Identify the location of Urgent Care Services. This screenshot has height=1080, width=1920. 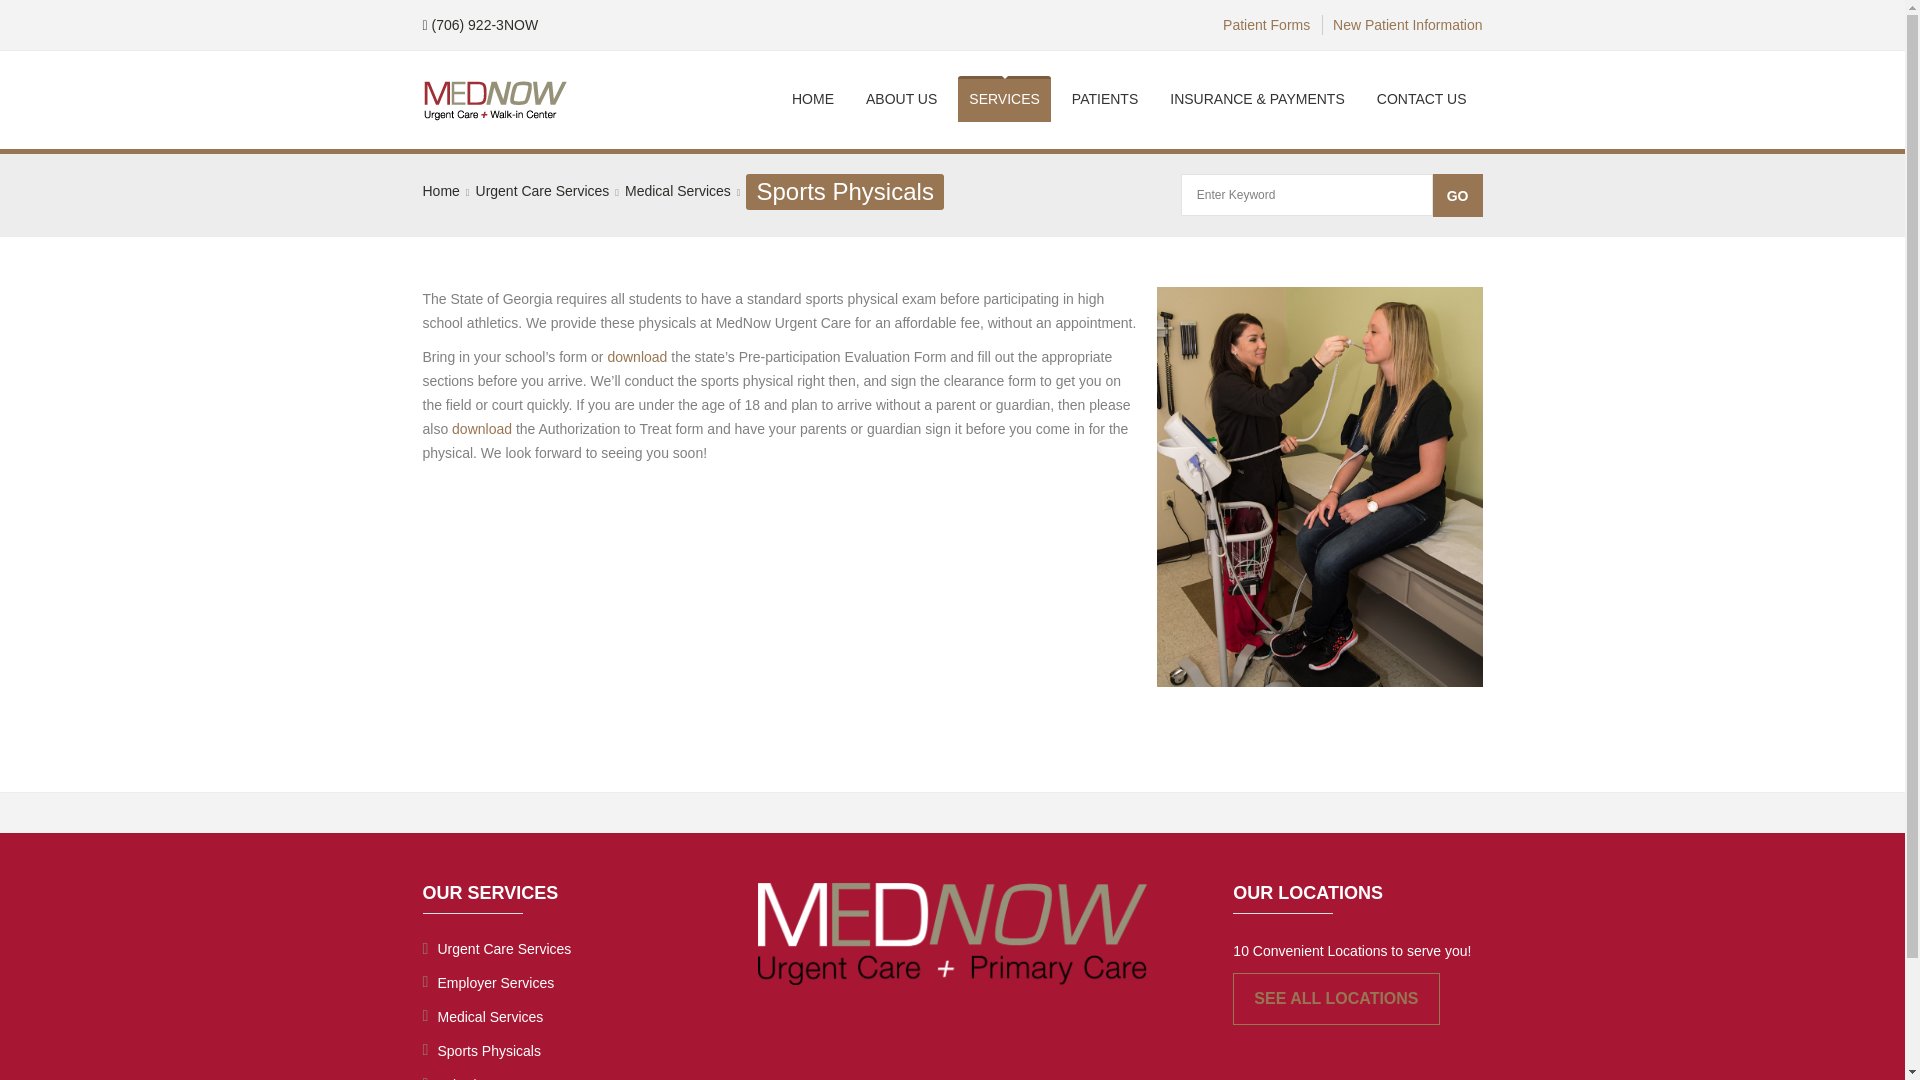
(543, 190).